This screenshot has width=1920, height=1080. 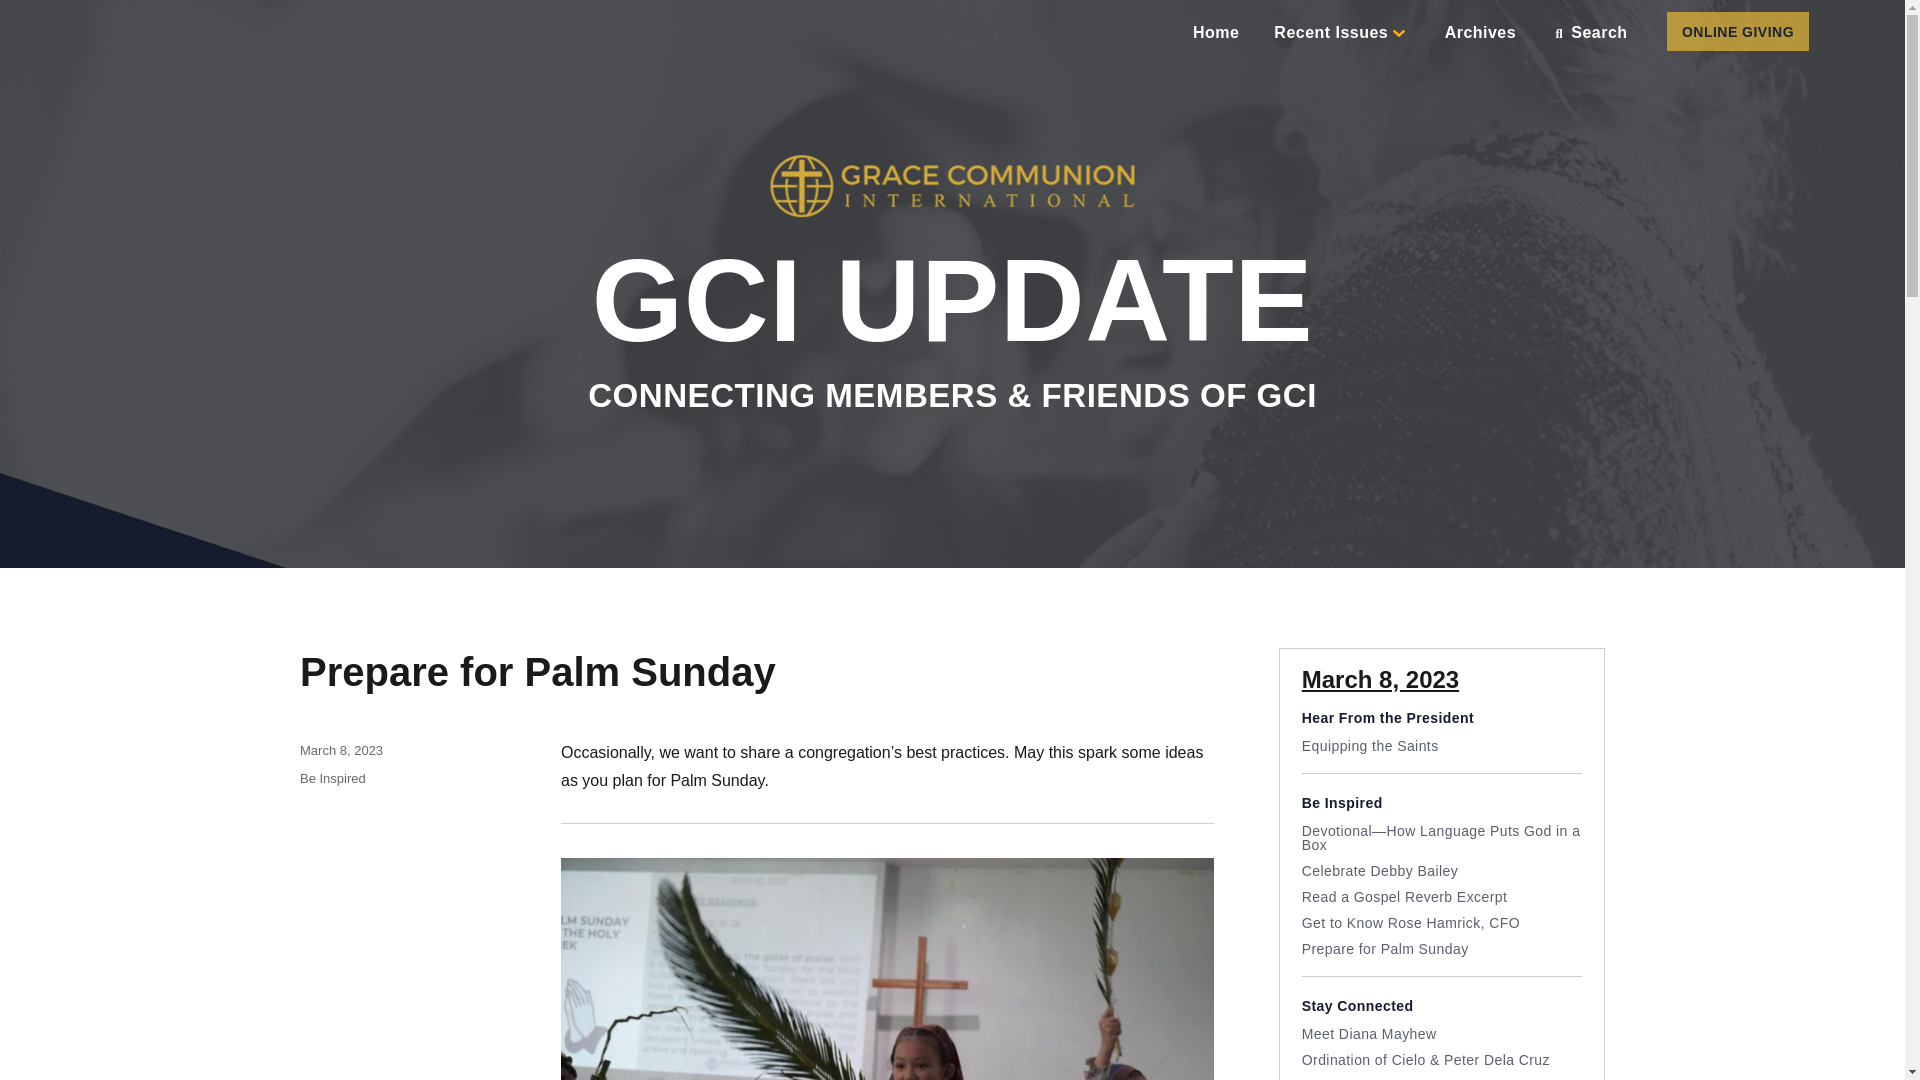 I want to click on ONLINE GIVING, so click(x=1737, y=30).